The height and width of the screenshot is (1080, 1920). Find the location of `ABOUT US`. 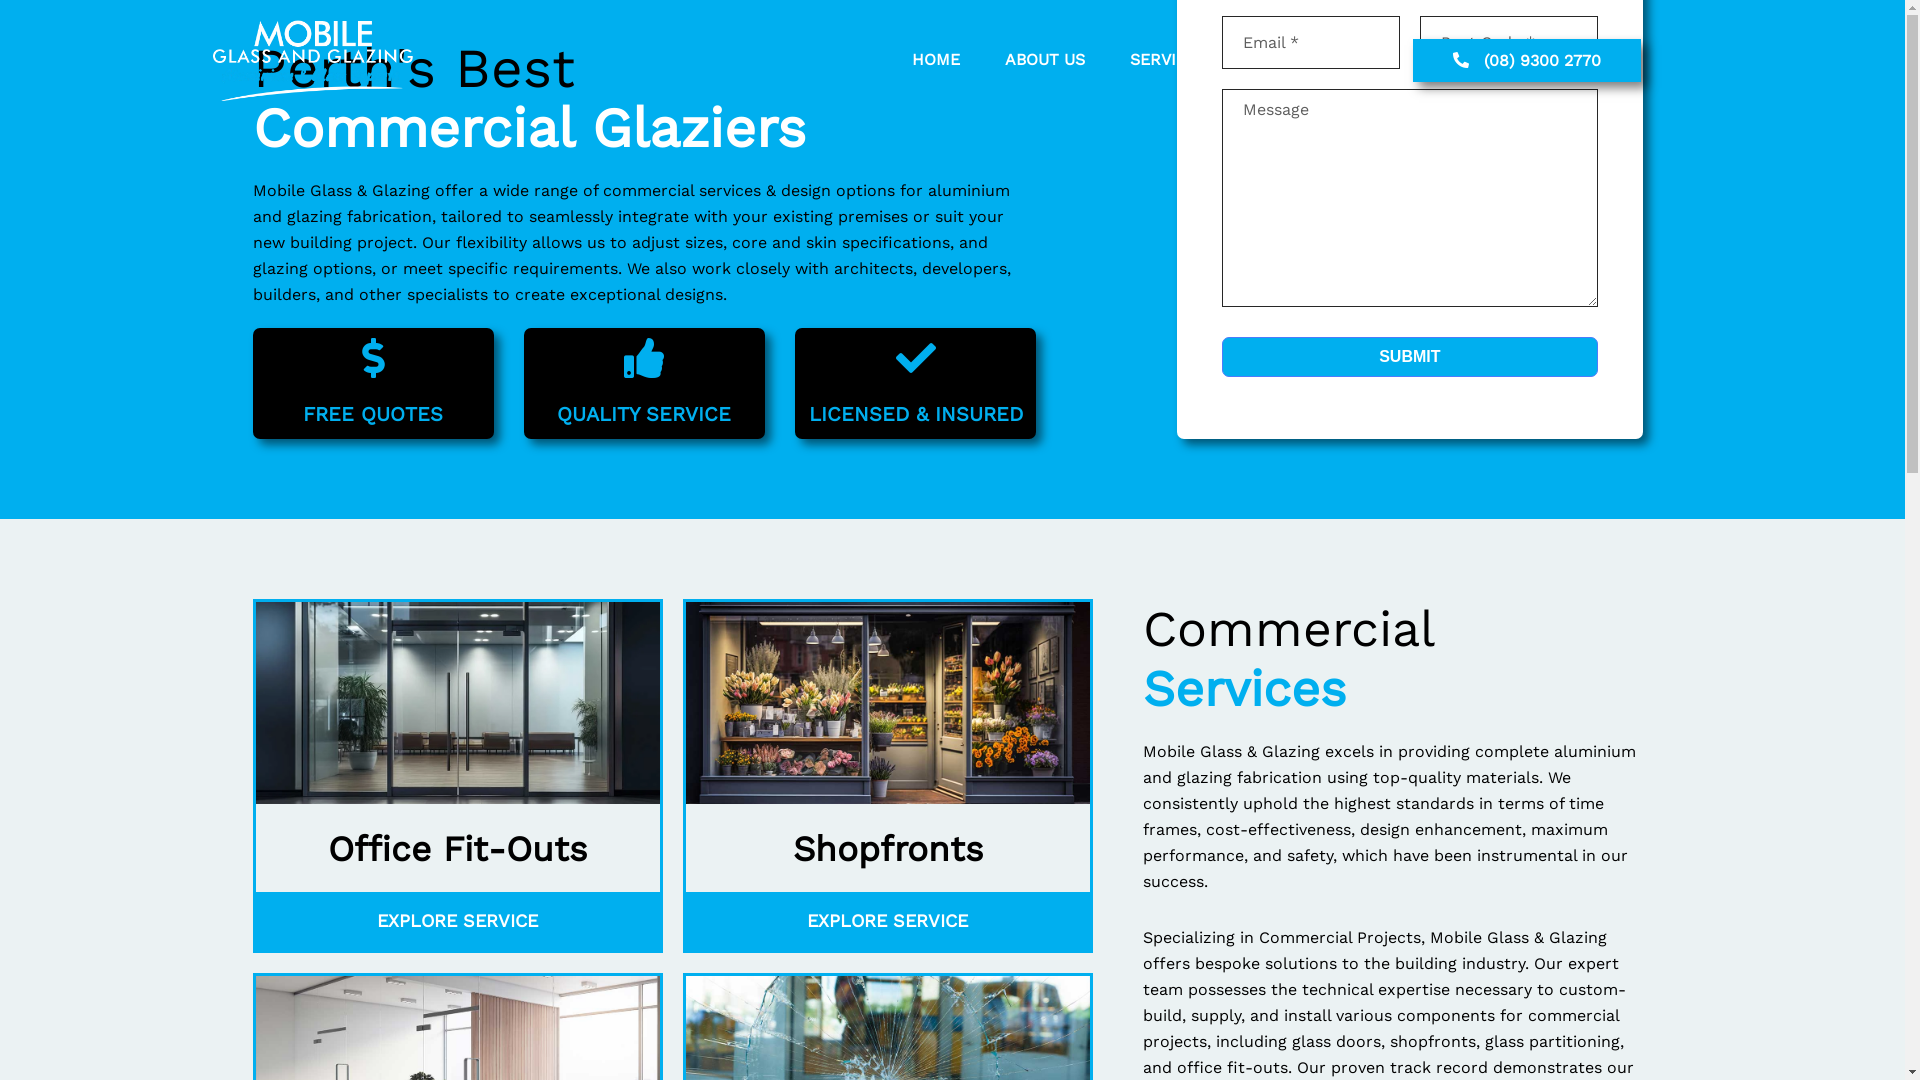

ABOUT US is located at coordinates (1022, 60).